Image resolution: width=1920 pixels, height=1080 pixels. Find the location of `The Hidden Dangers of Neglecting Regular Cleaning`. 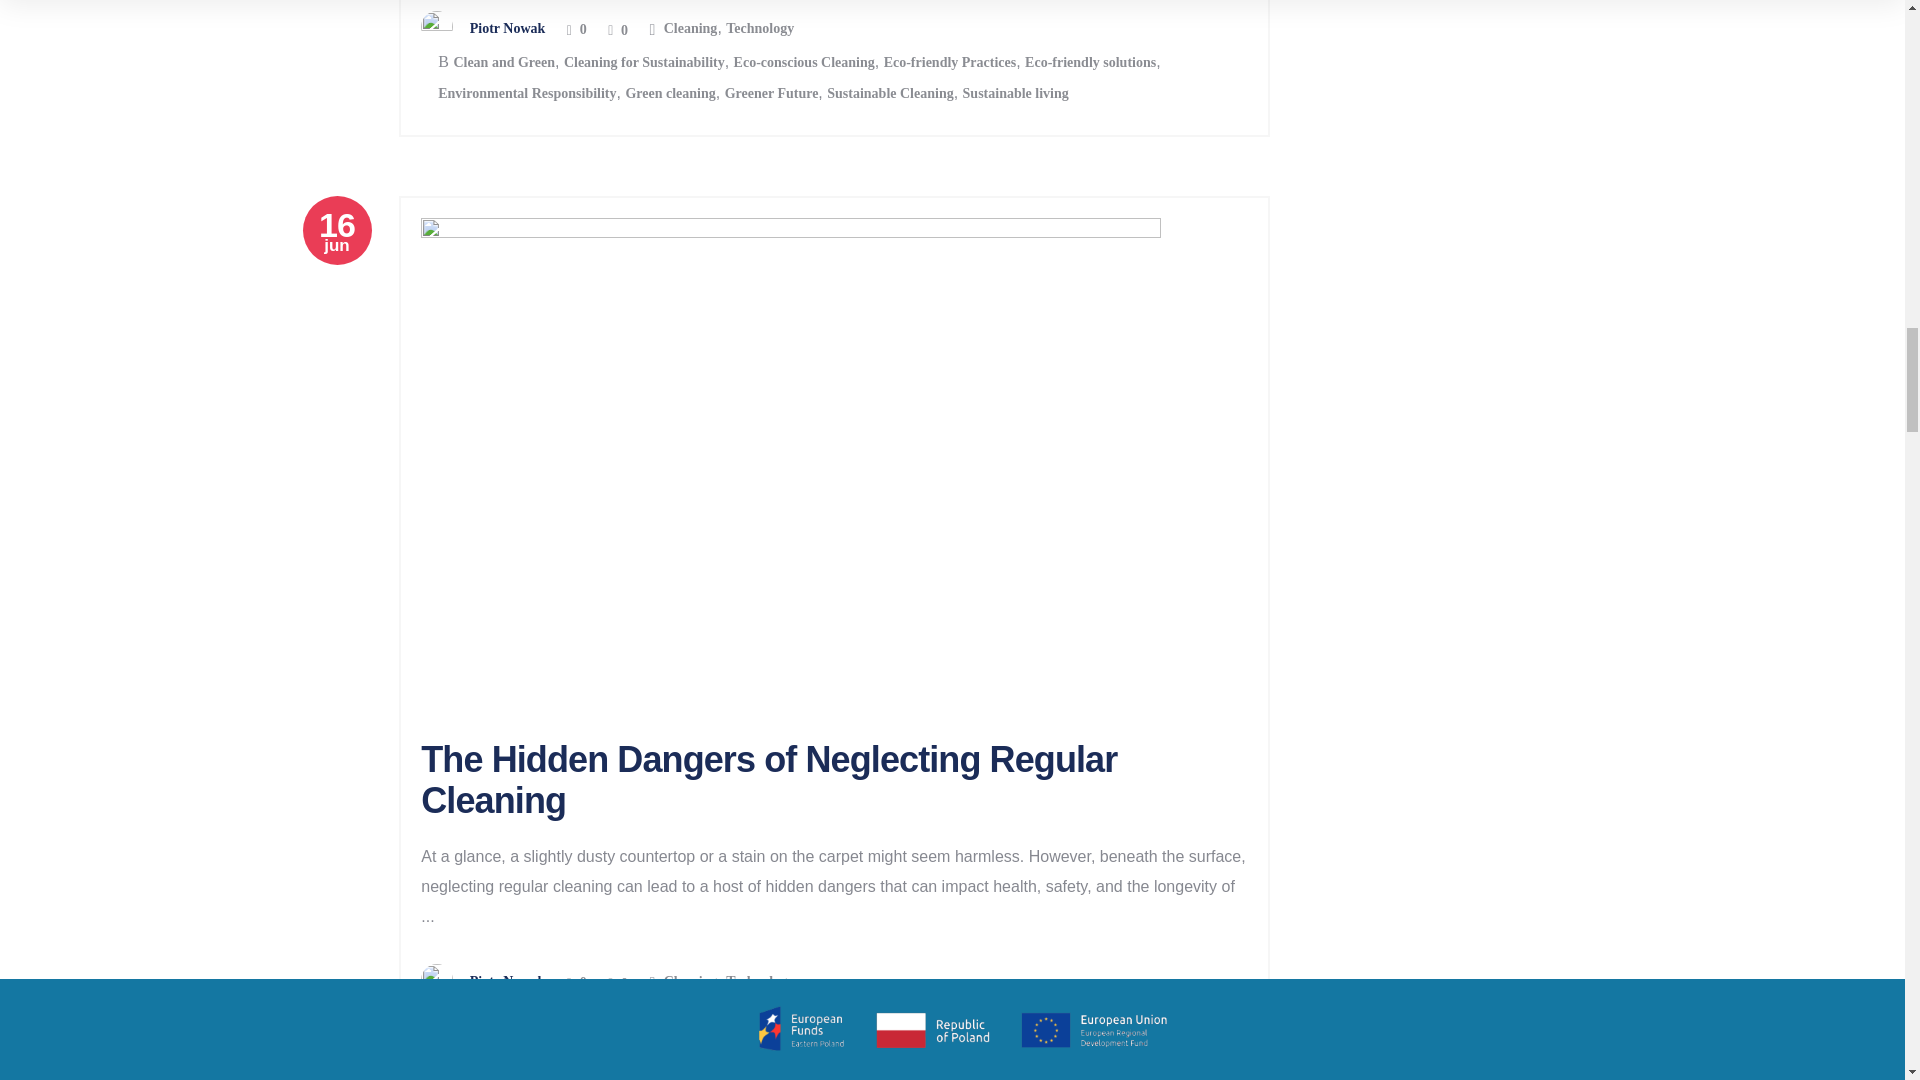

The Hidden Dangers of Neglecting Regular Cleaning is located at coordinates (768, 778).